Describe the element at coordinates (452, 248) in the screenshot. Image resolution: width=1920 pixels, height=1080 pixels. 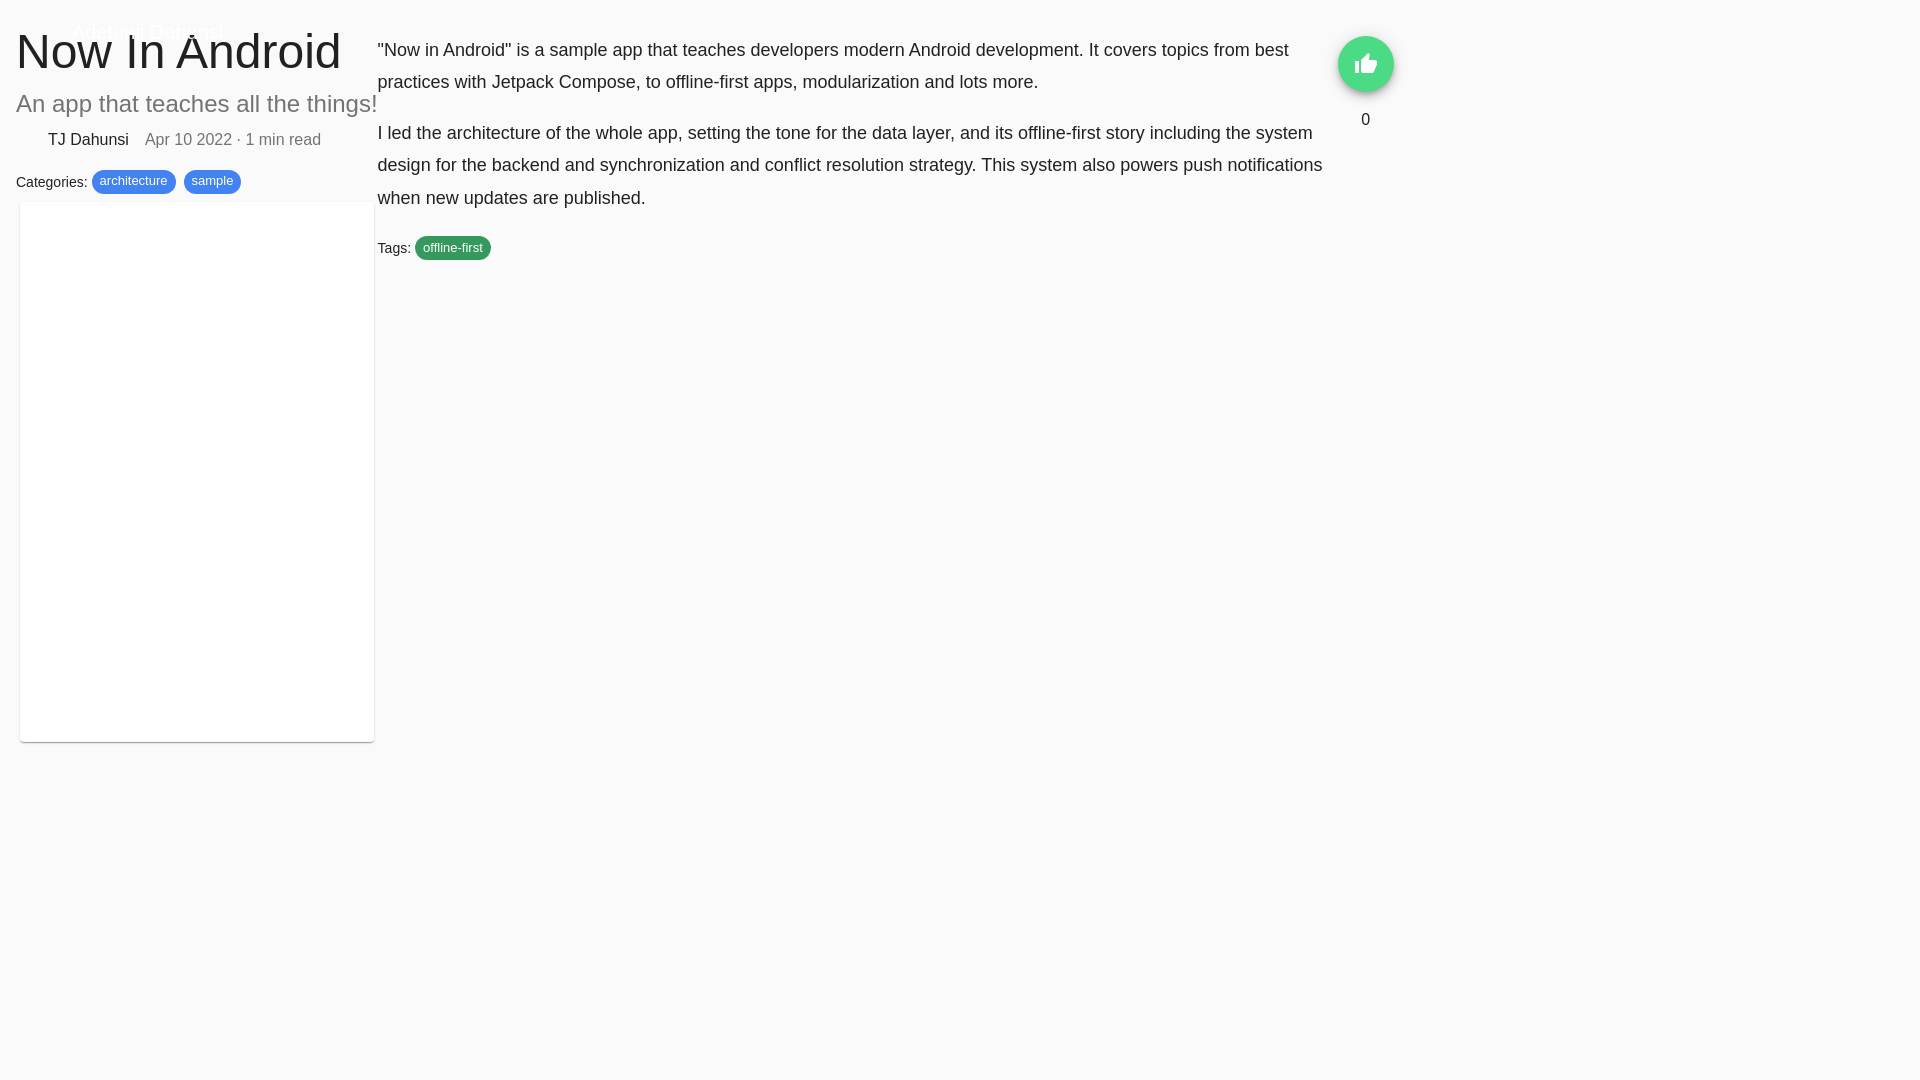
I see `offline-first` at that location.